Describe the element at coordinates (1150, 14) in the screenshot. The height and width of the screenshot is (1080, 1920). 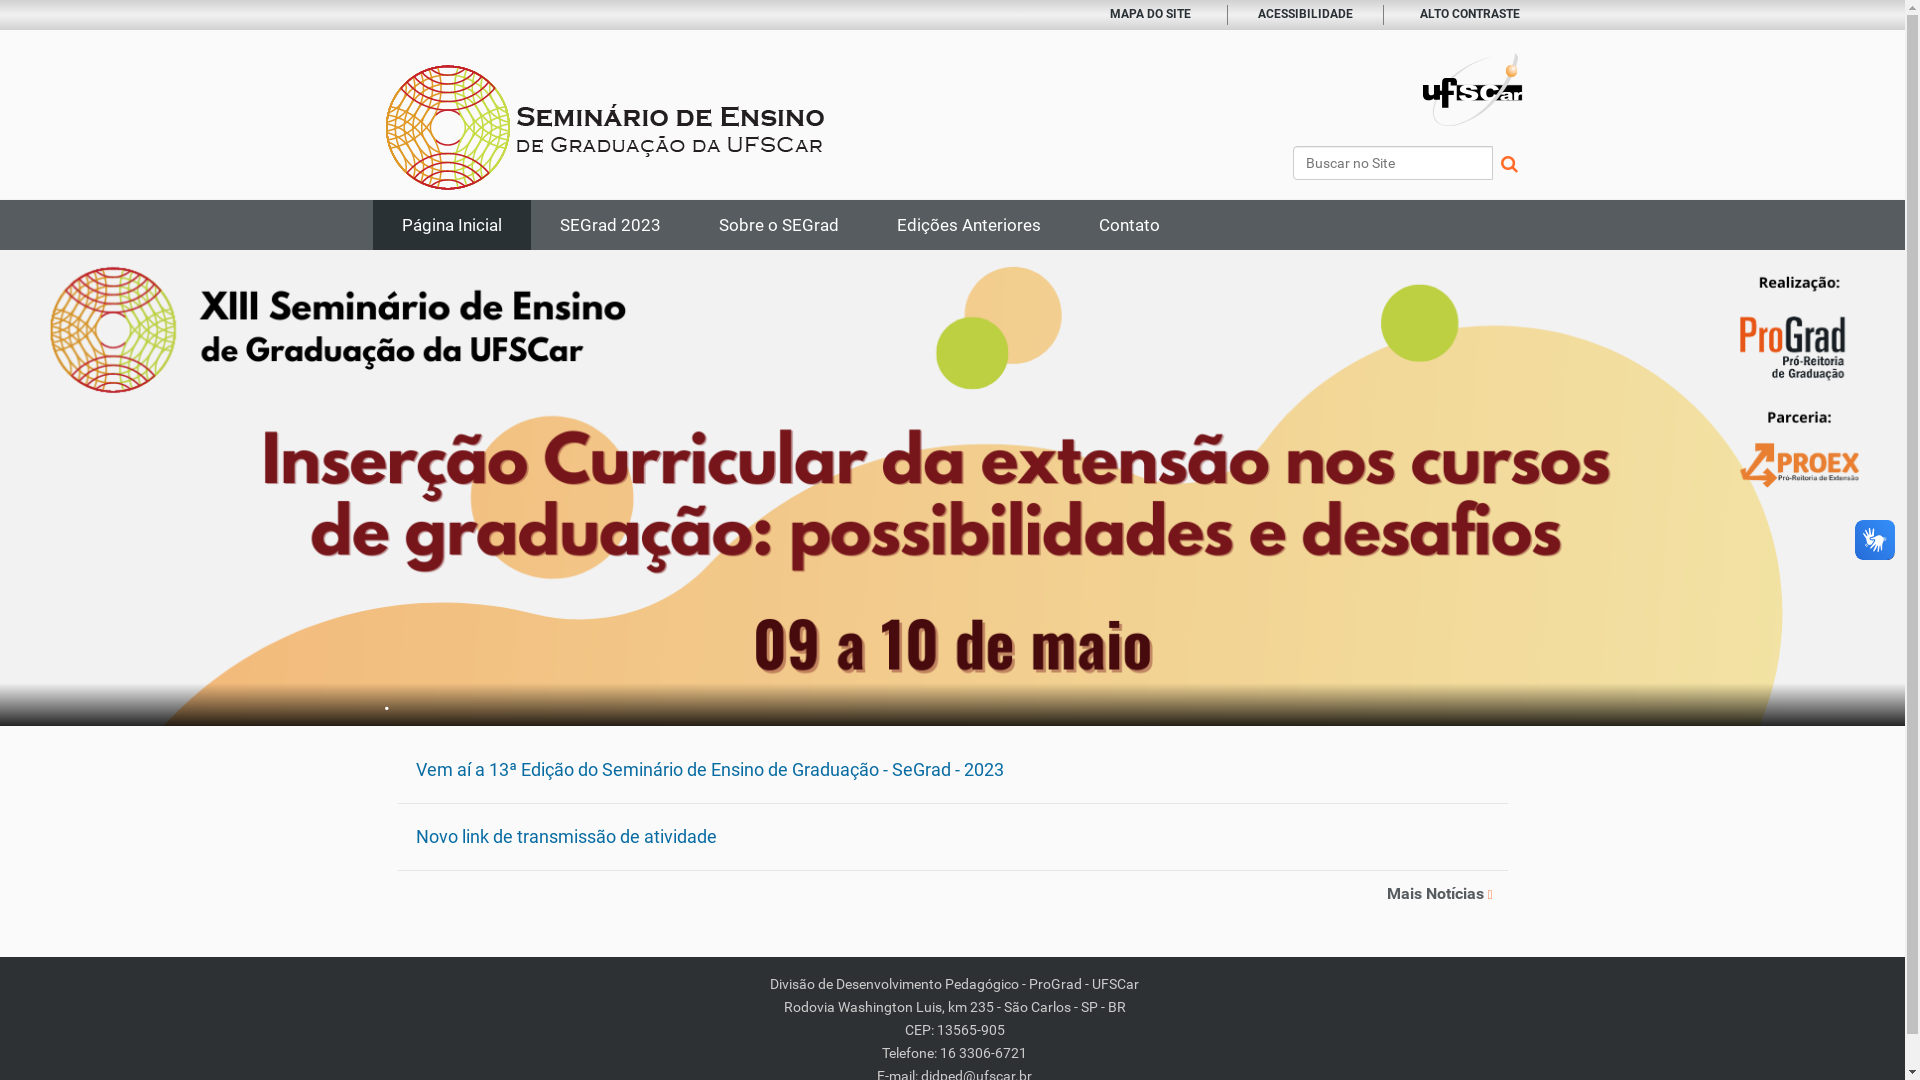
I see `MAPA DO SITE` at that location.